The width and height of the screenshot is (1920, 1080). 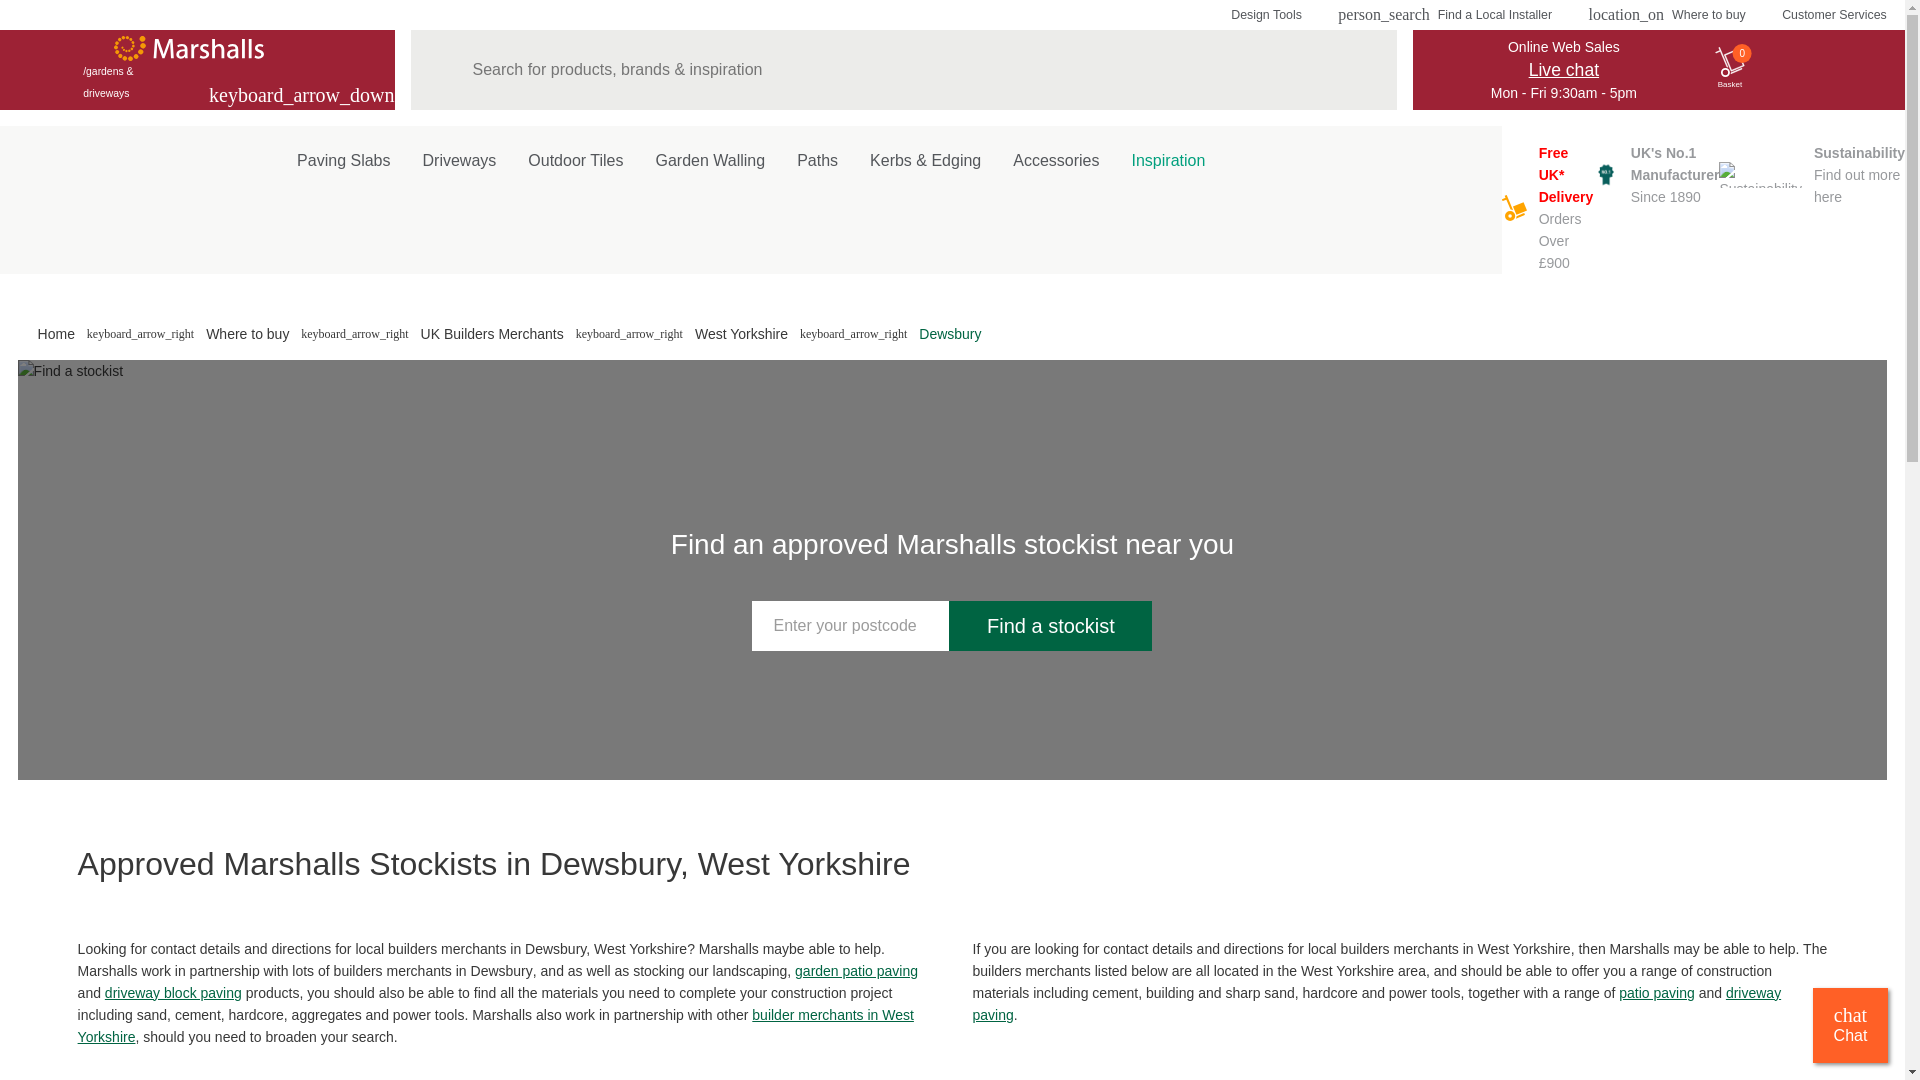 I want to click on View the Marshalls Driveway paving range, so click(x=173, y=992).